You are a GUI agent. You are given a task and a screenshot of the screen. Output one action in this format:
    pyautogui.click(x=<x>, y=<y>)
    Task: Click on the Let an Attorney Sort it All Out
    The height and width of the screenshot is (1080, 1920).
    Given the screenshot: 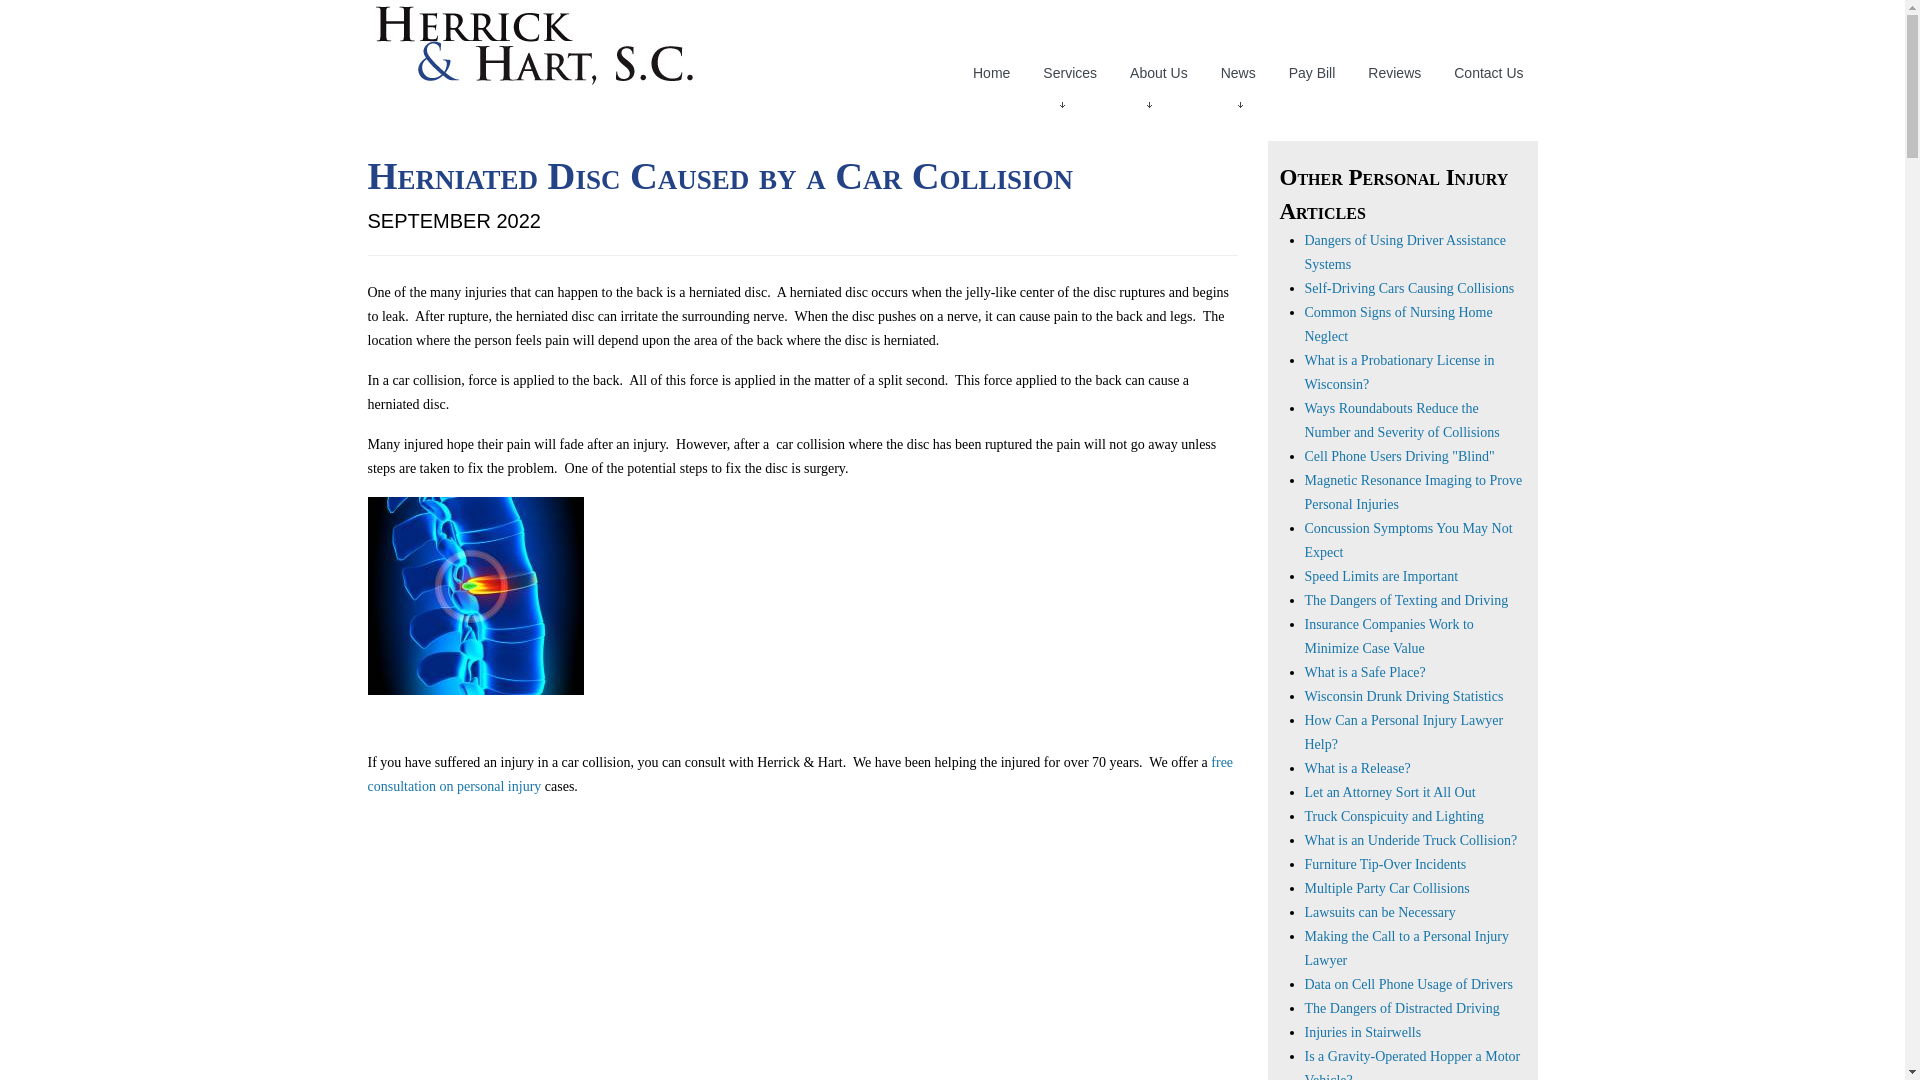 What is the action you would take?
    pyautogui.click(x=1388, y=792)
    